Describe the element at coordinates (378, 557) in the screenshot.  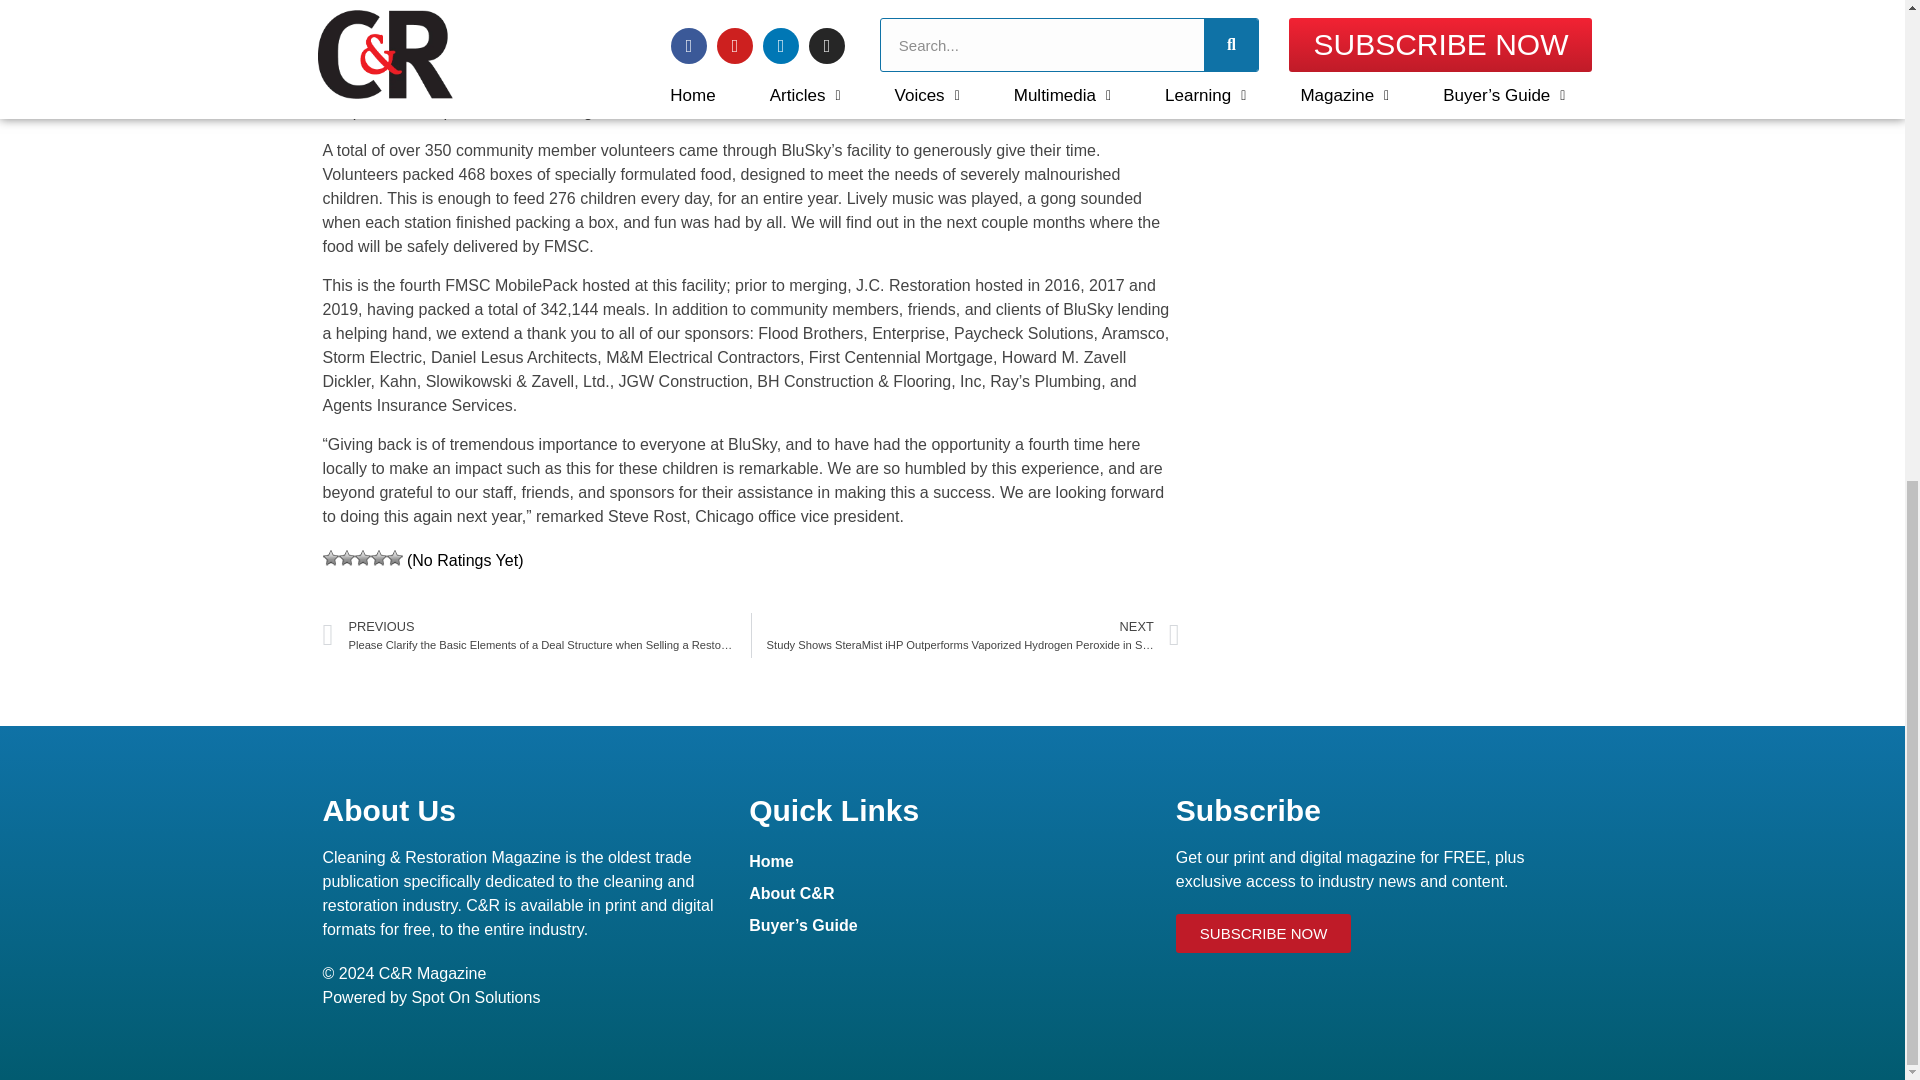
I see `4 Stars` at that location.